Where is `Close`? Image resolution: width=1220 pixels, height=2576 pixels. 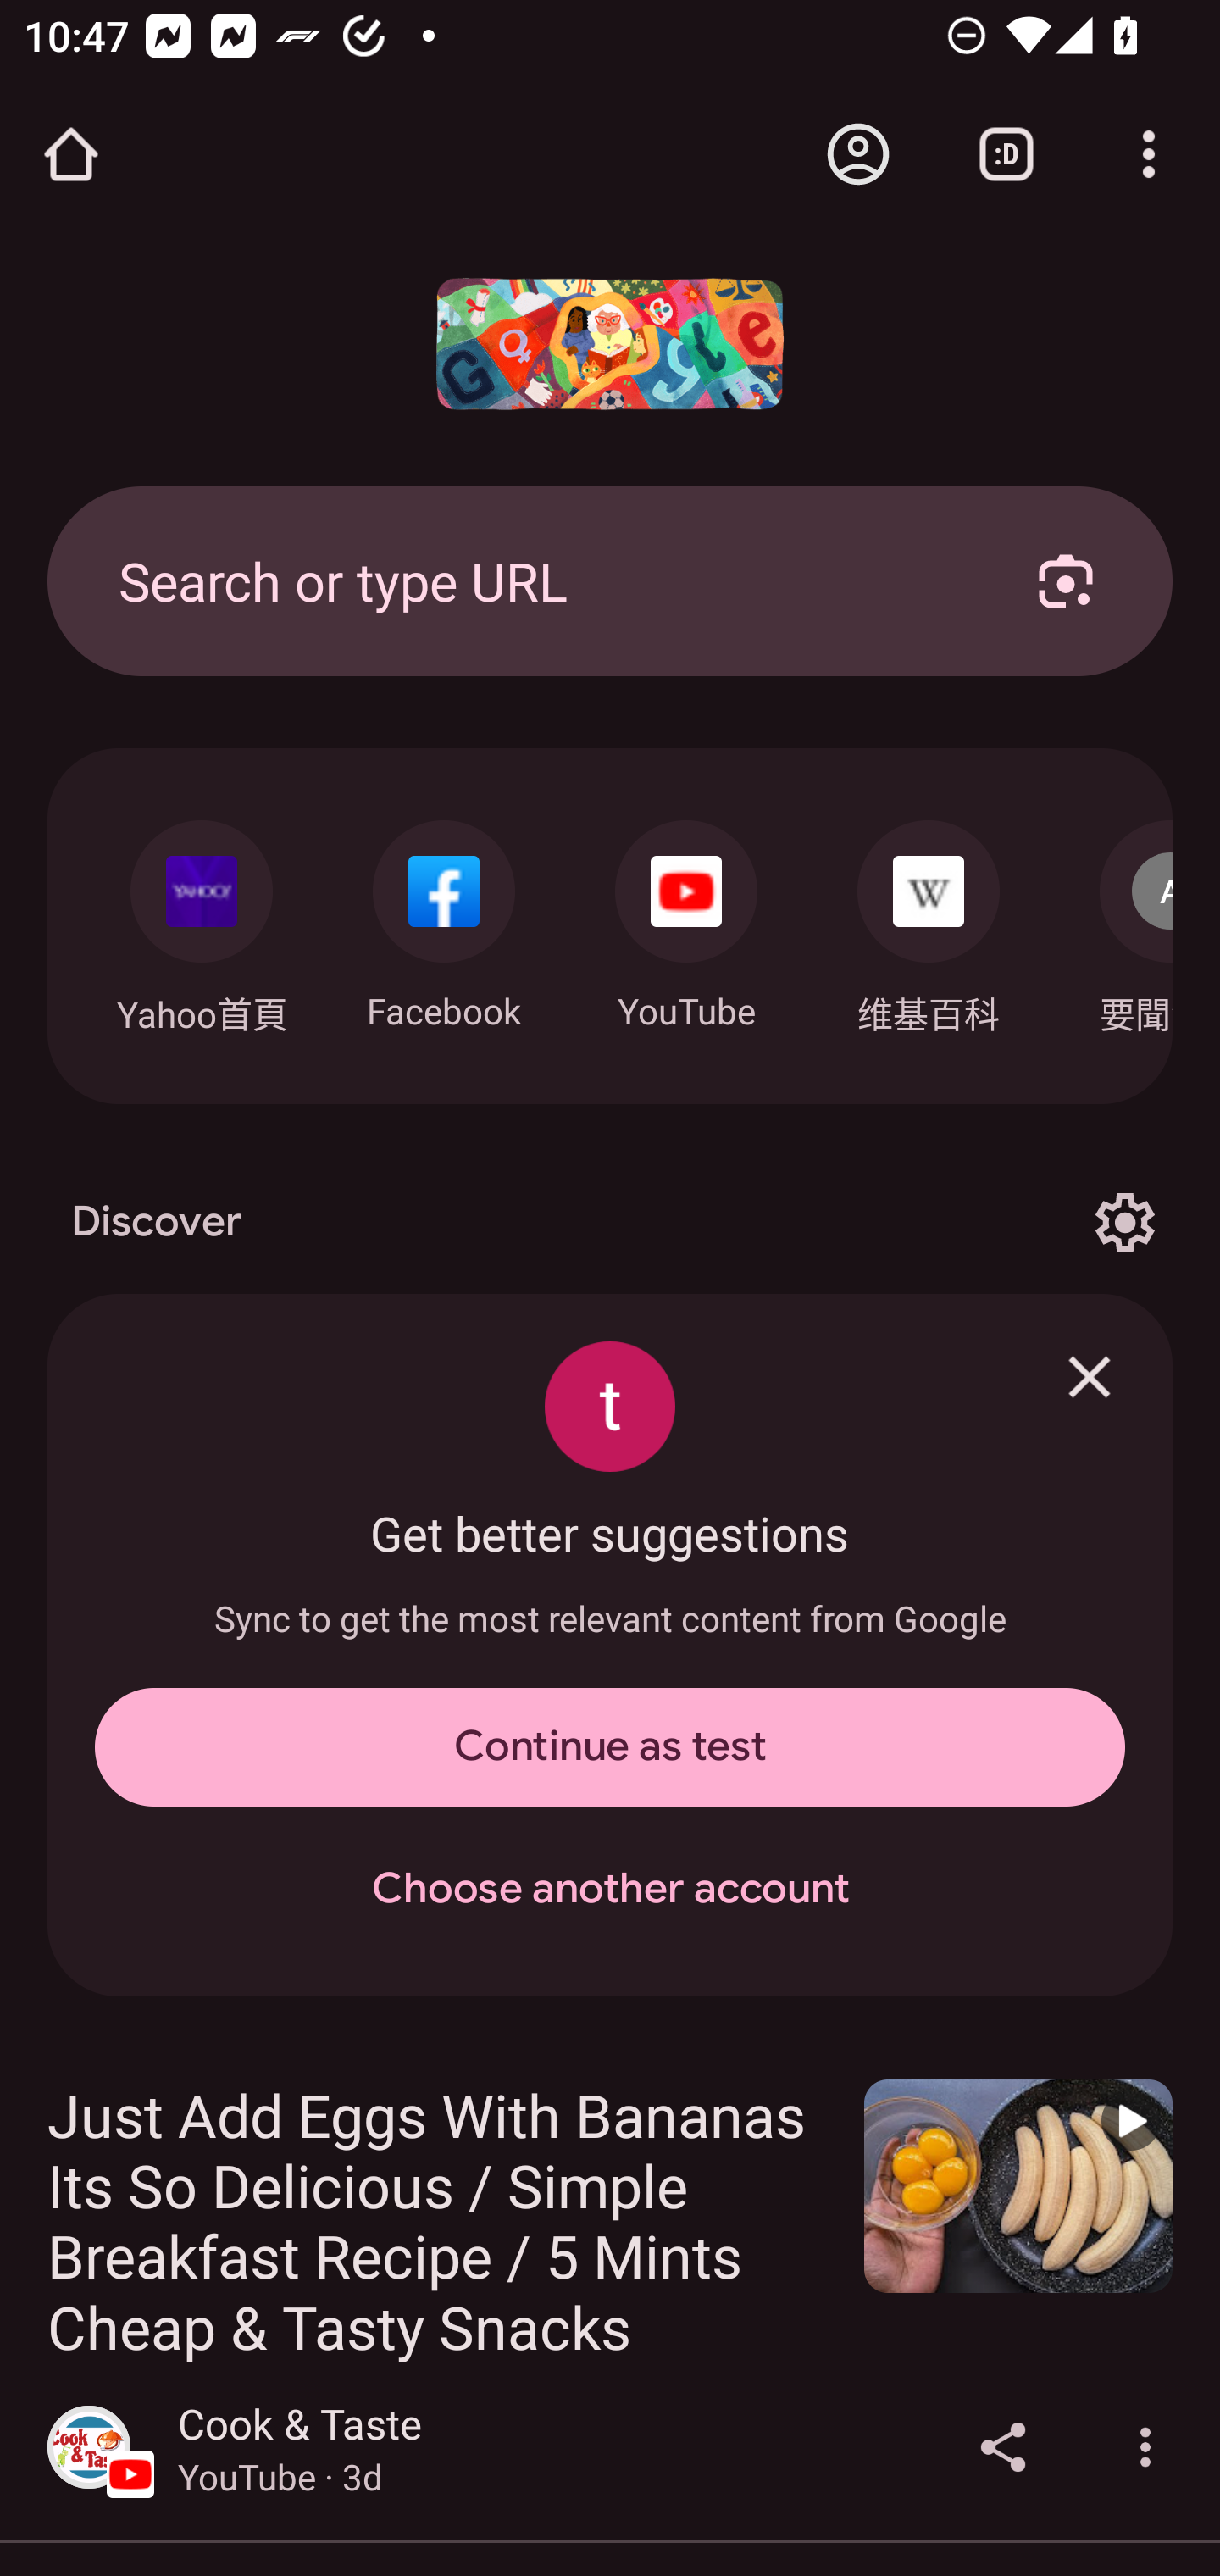 Close is located at coordinates (1090, 1376).